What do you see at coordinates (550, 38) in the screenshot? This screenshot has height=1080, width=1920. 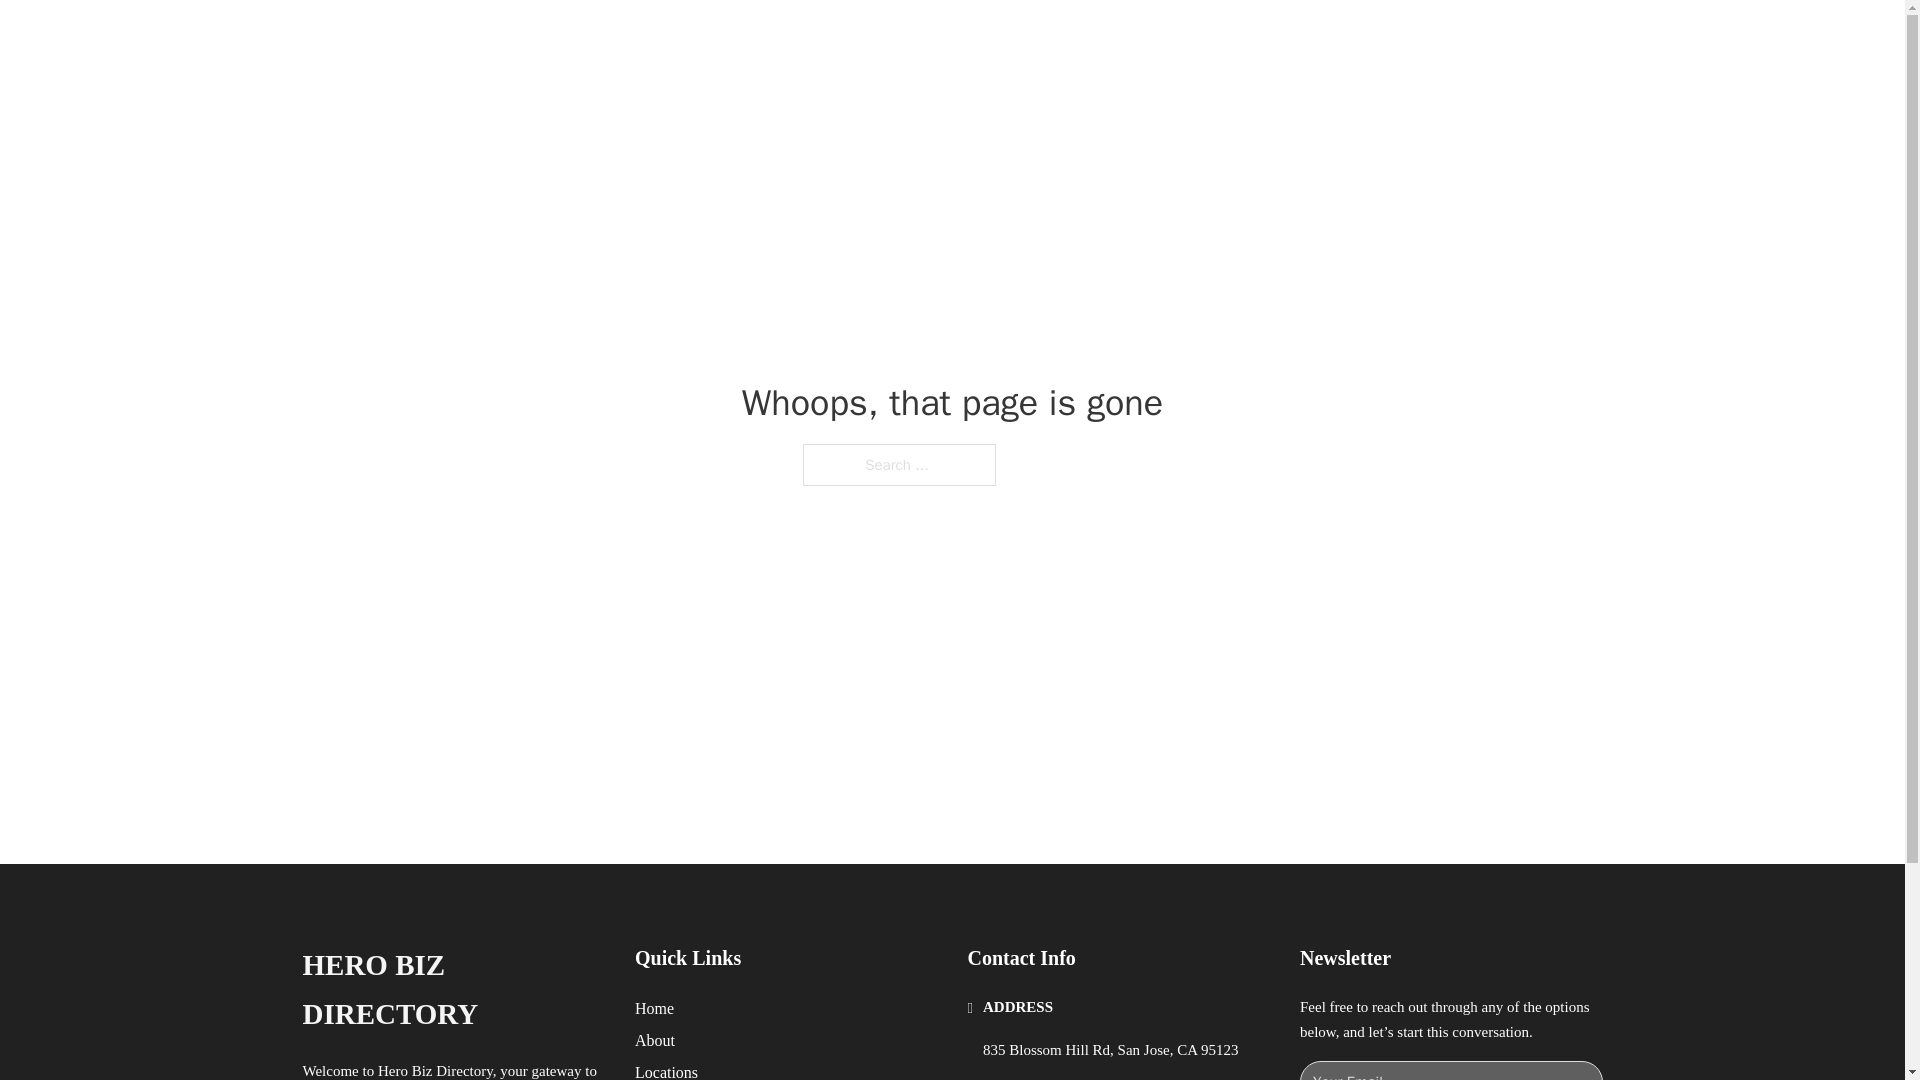 I see `HERO BIZ DIRECTORY` at bounding box center [550, 38].